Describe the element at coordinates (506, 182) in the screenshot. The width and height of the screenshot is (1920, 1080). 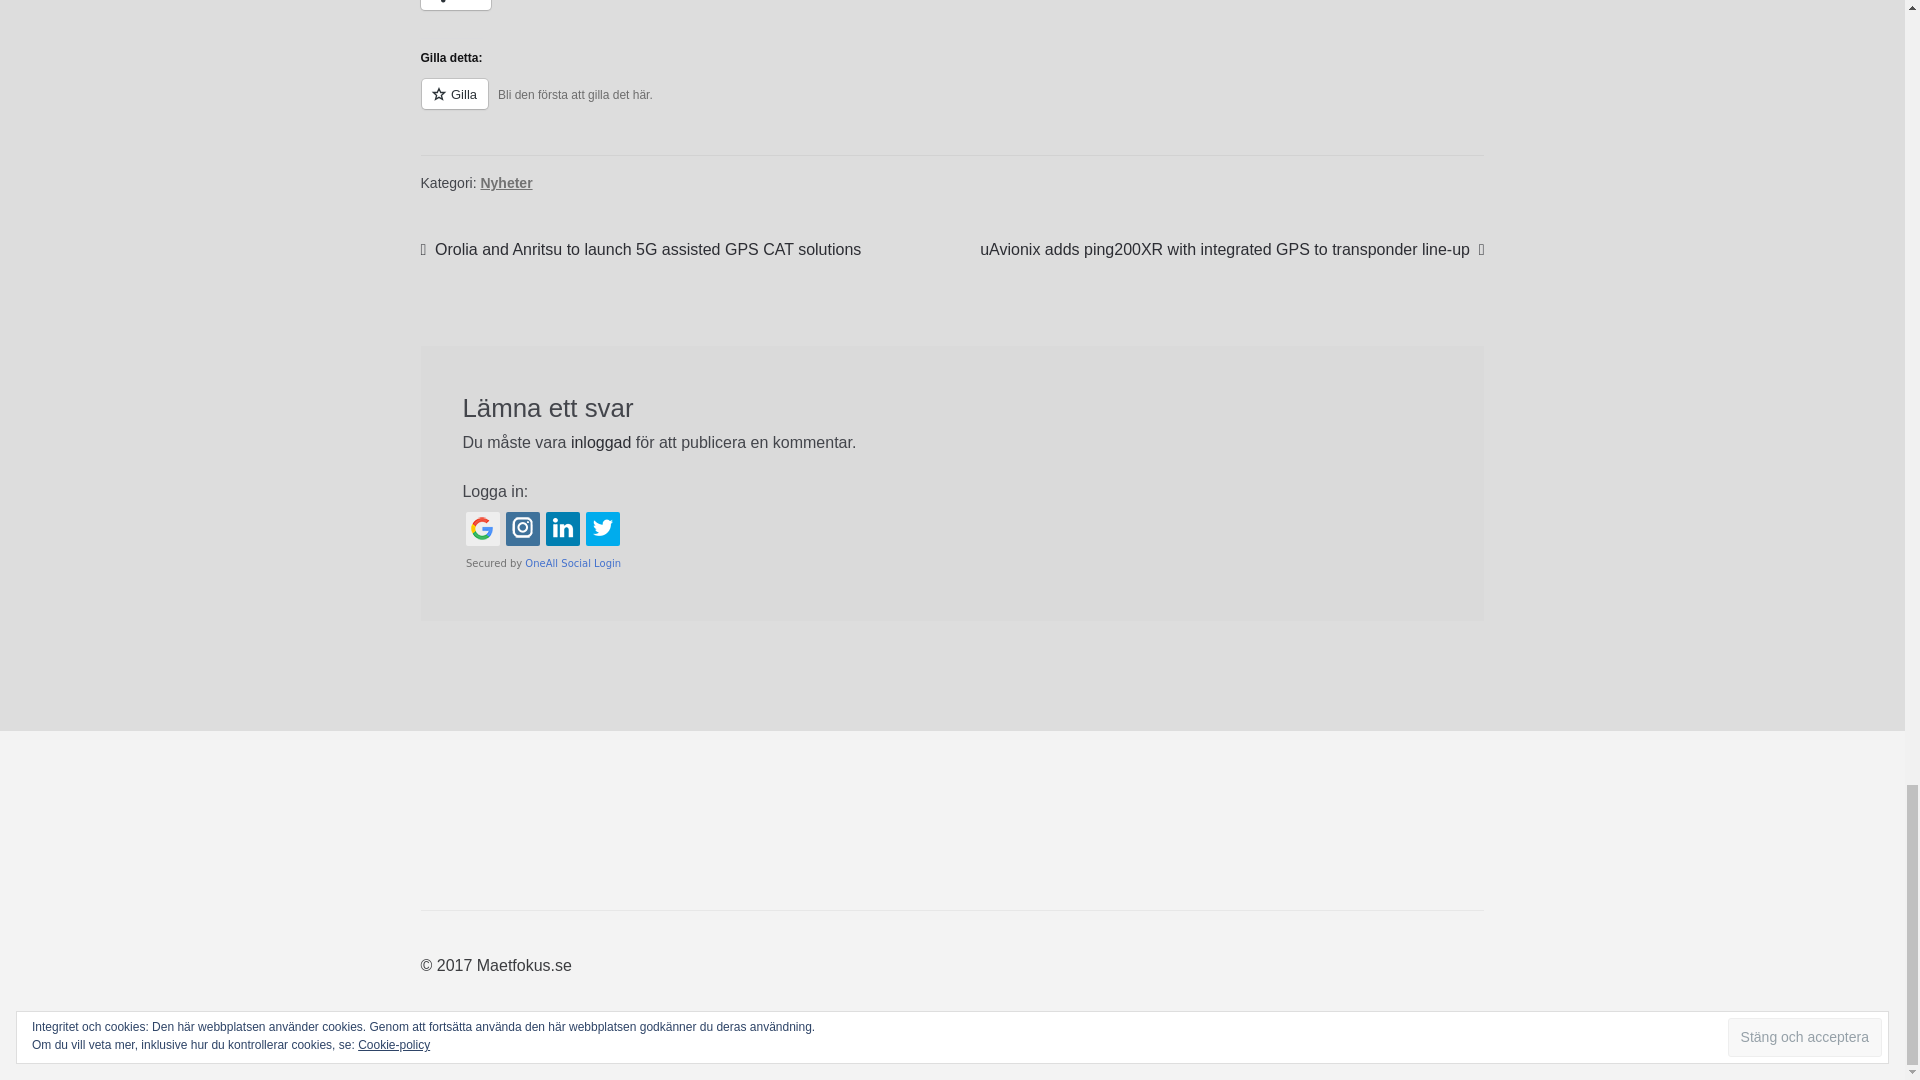
I see `Nyheter` at that location.